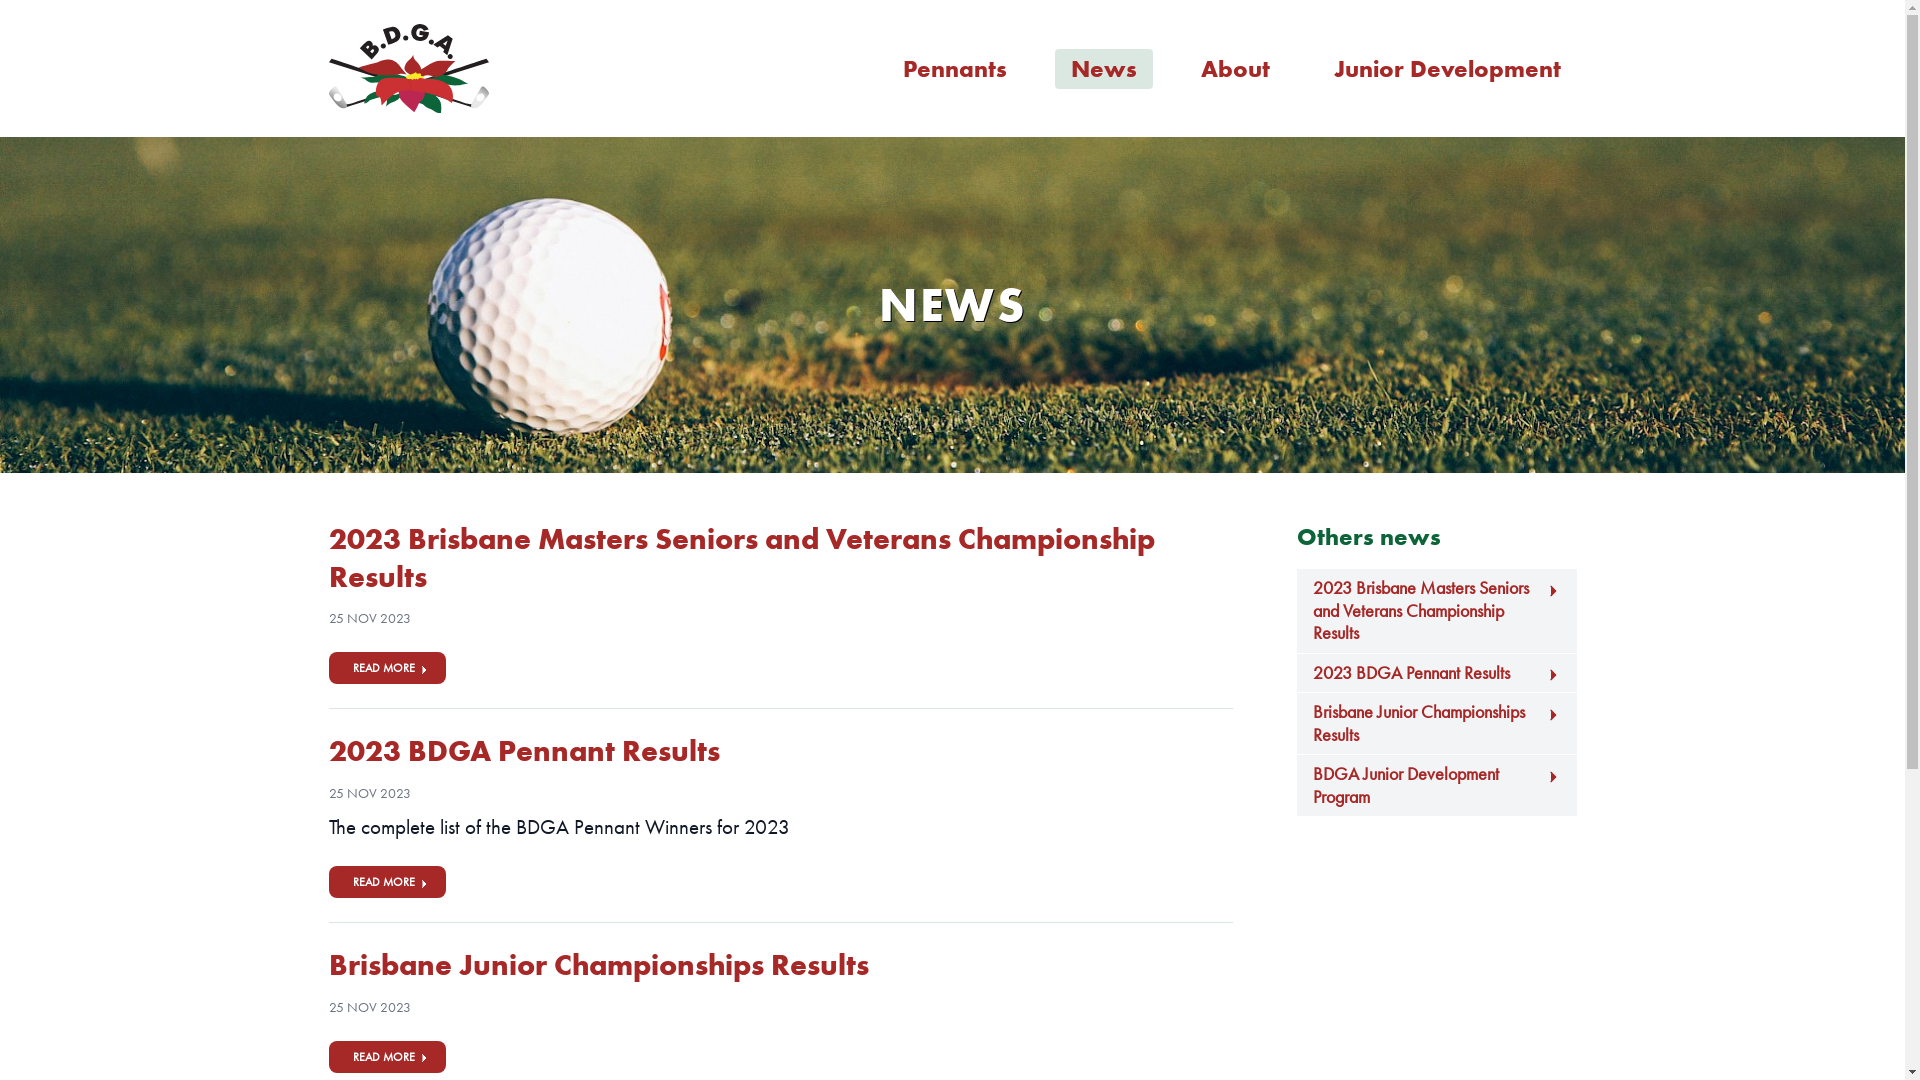  What do you see at coordinates (1436, 674) in the screenshot?
I see `2023 BDGA Pennant Results` at bounding box center [1436, 674].